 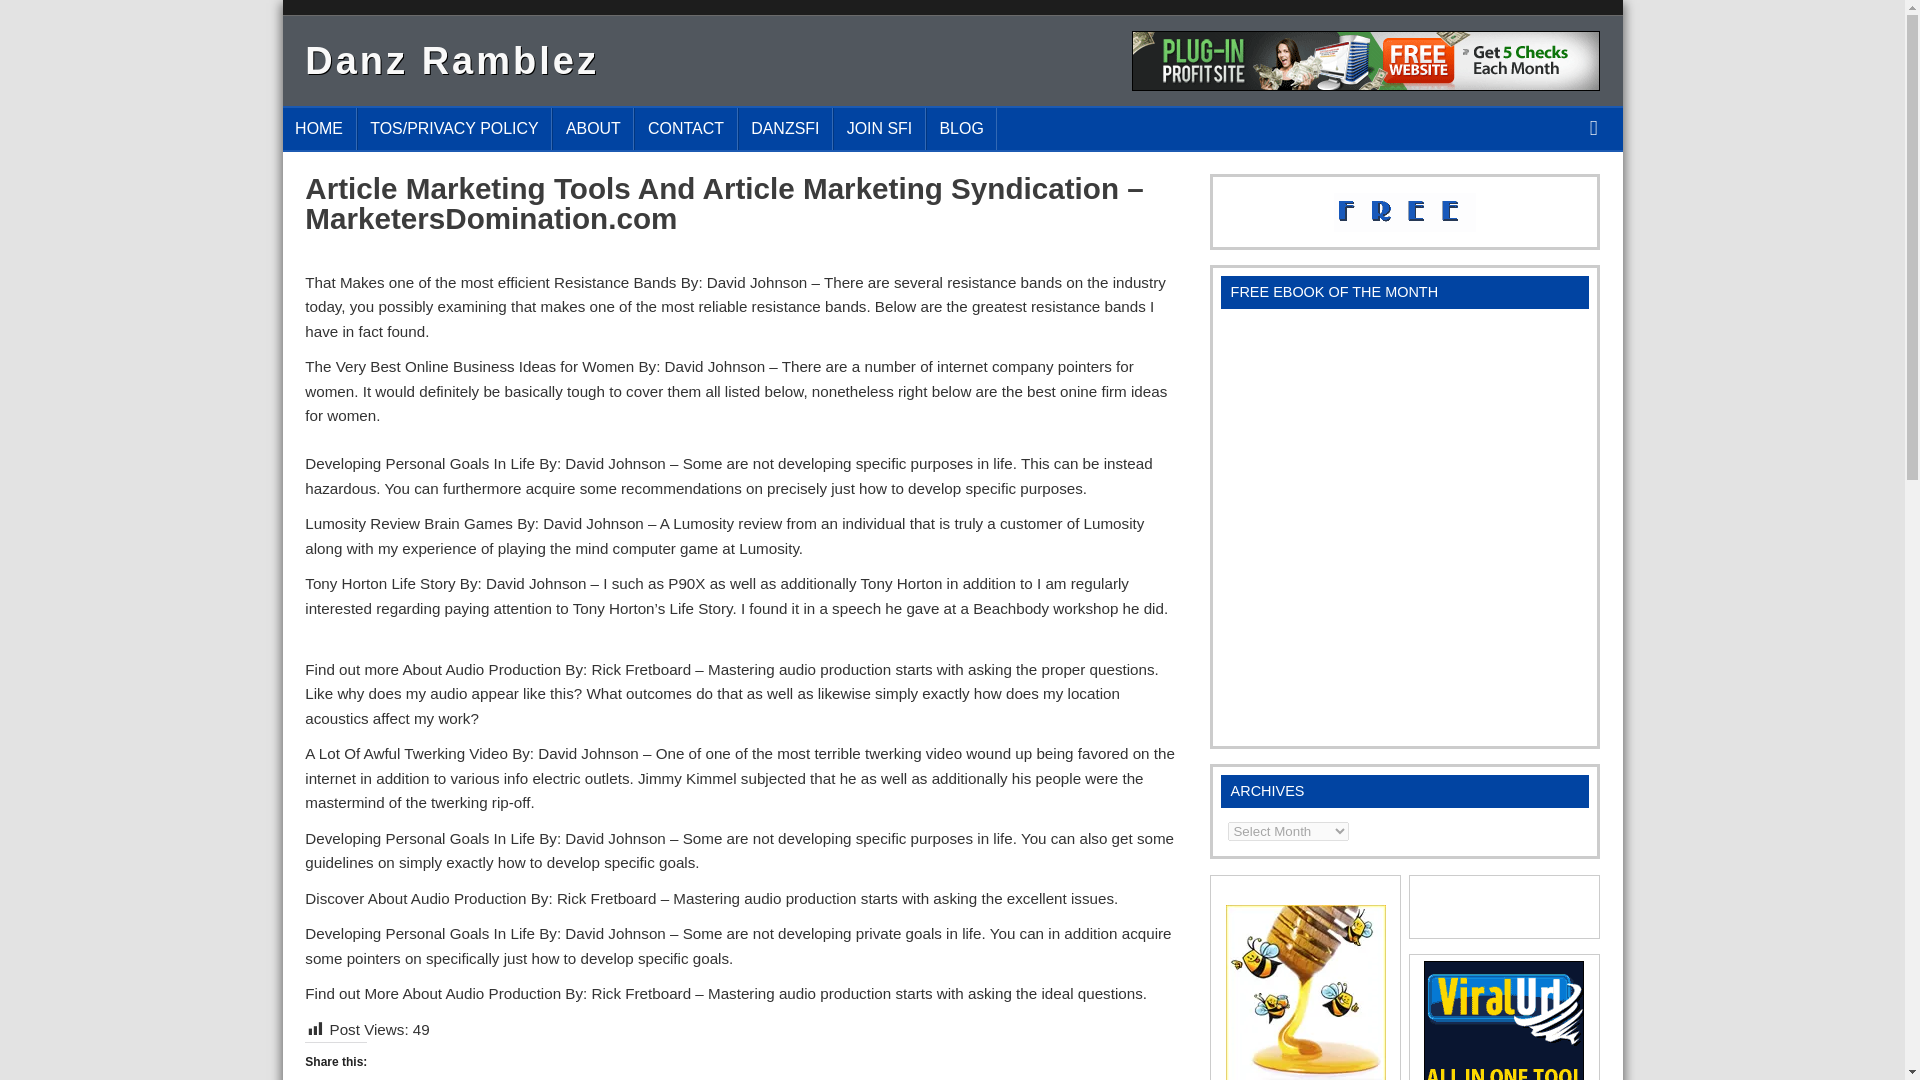 What do you see at coordinates (685, 128) in the screenshot?
I see `CONTACT` at bounding box center [685, 128].